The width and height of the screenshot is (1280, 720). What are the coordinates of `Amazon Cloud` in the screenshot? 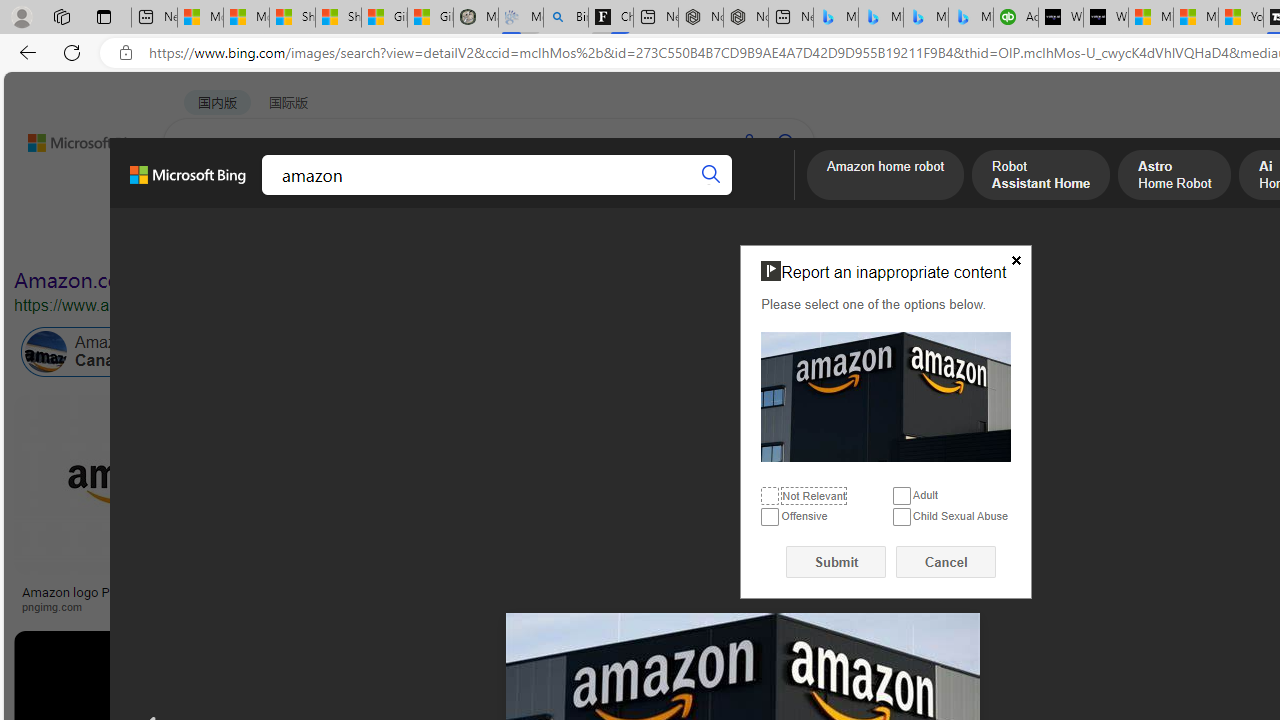 It's located at (564, 352).